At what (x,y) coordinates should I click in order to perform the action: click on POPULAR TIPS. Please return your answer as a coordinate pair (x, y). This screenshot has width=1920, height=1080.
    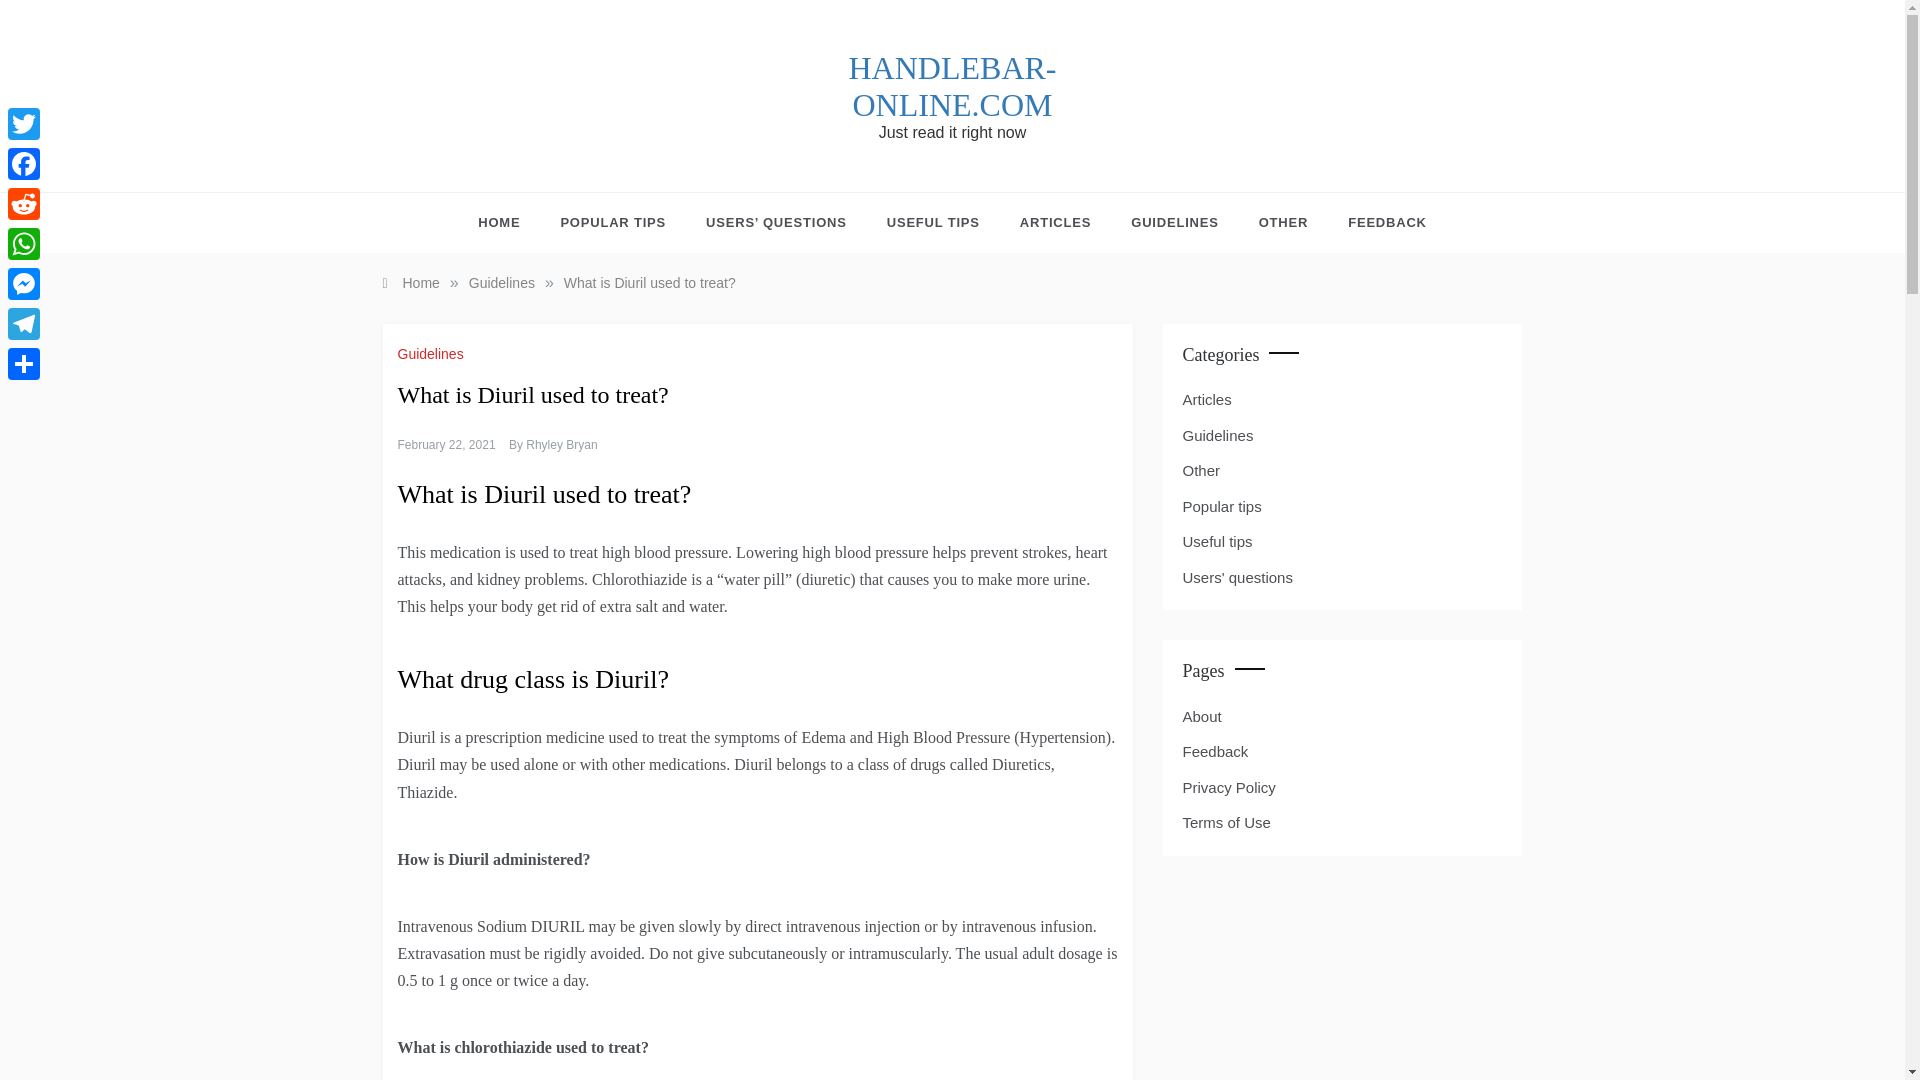
    Looking at the image, I should click on (612, 222).